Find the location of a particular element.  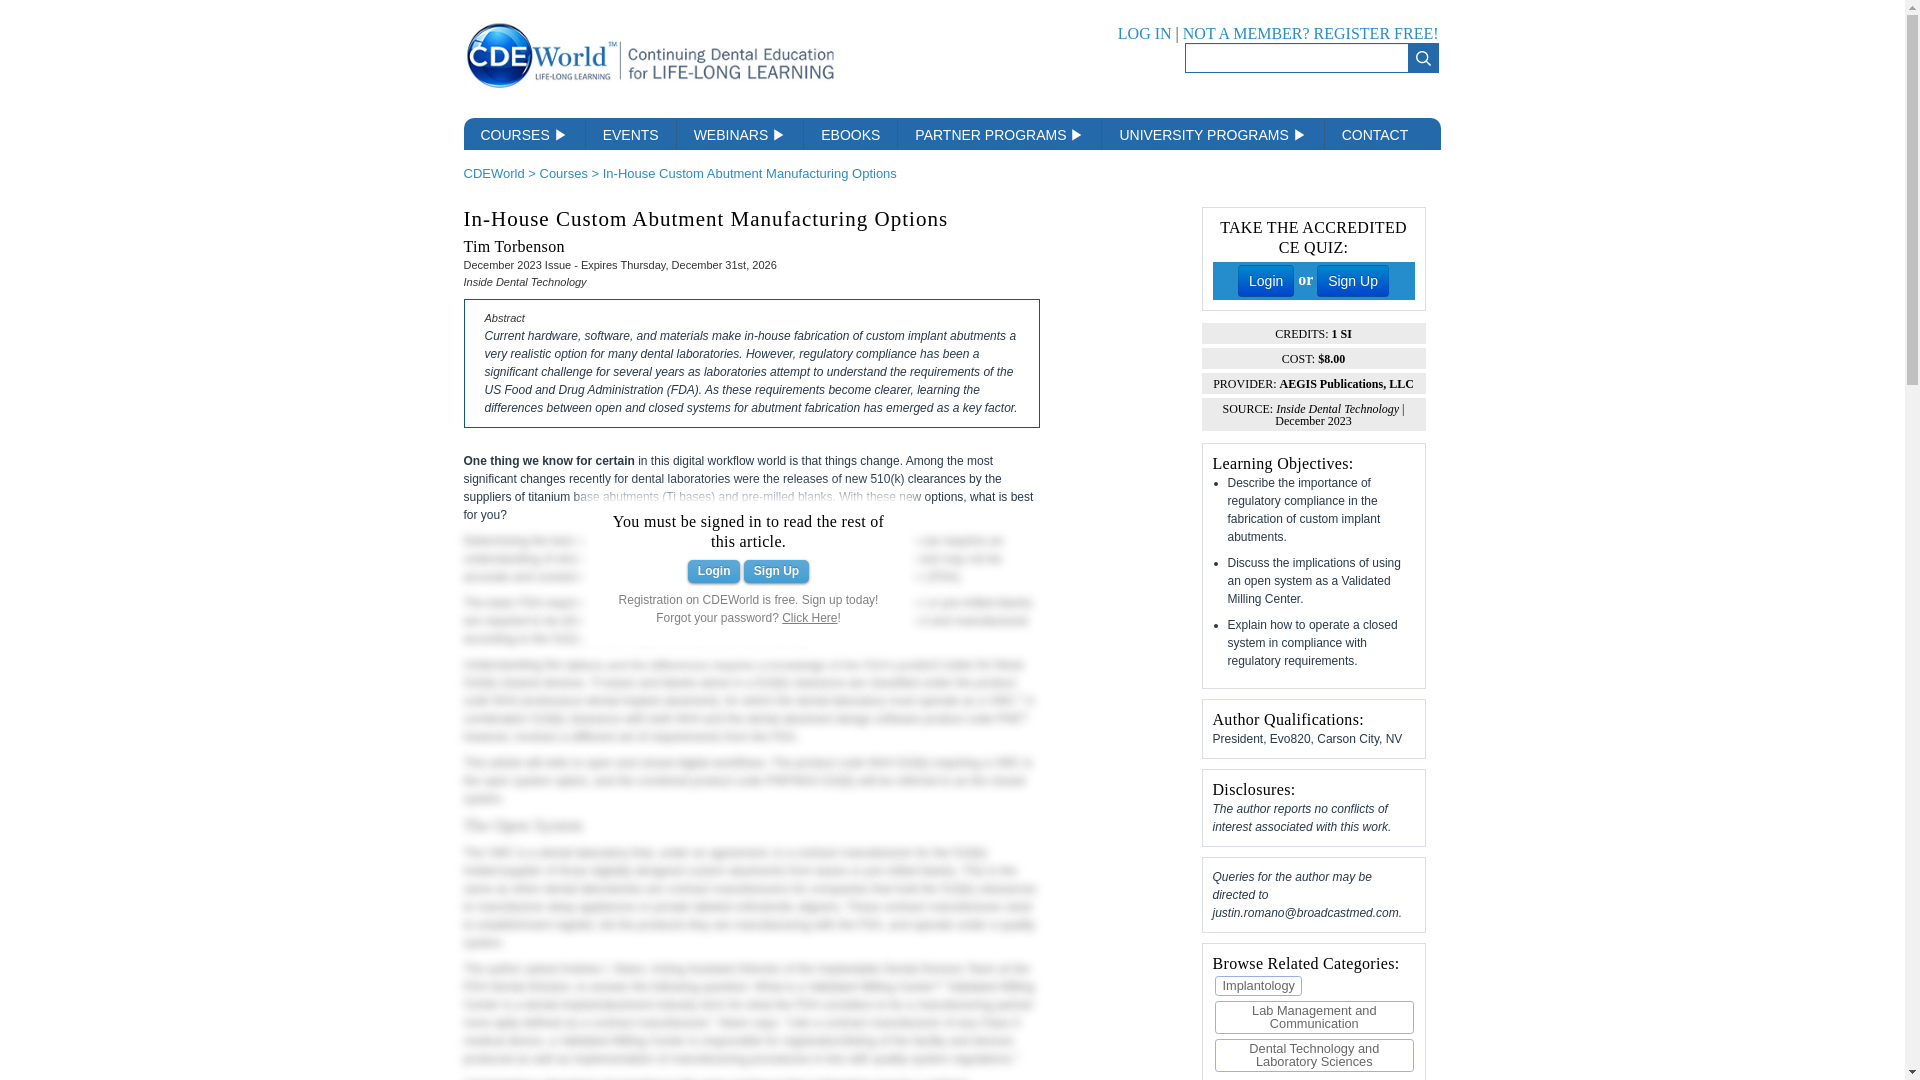

CONTACT is located at coordinates (1375, 134).